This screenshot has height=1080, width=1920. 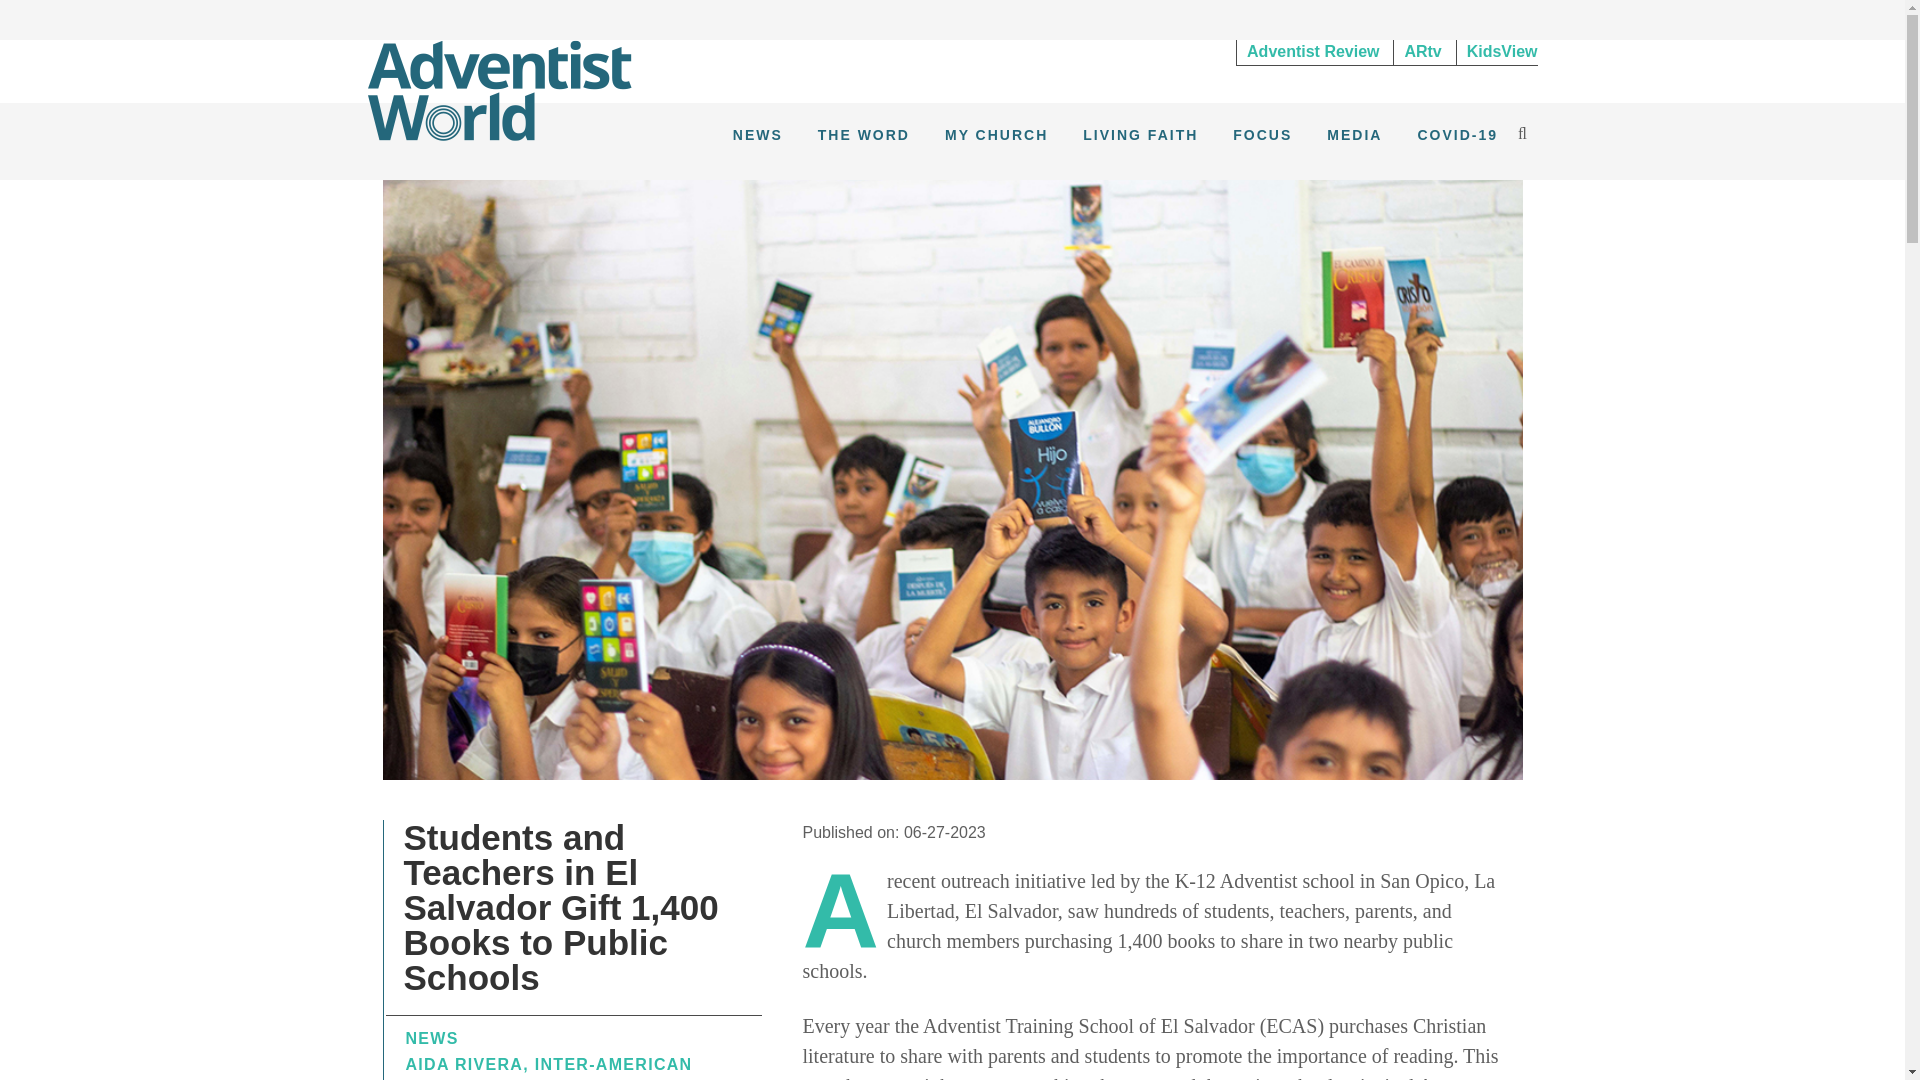 I want to click on FOCUS, so click(x=1262, y=134).